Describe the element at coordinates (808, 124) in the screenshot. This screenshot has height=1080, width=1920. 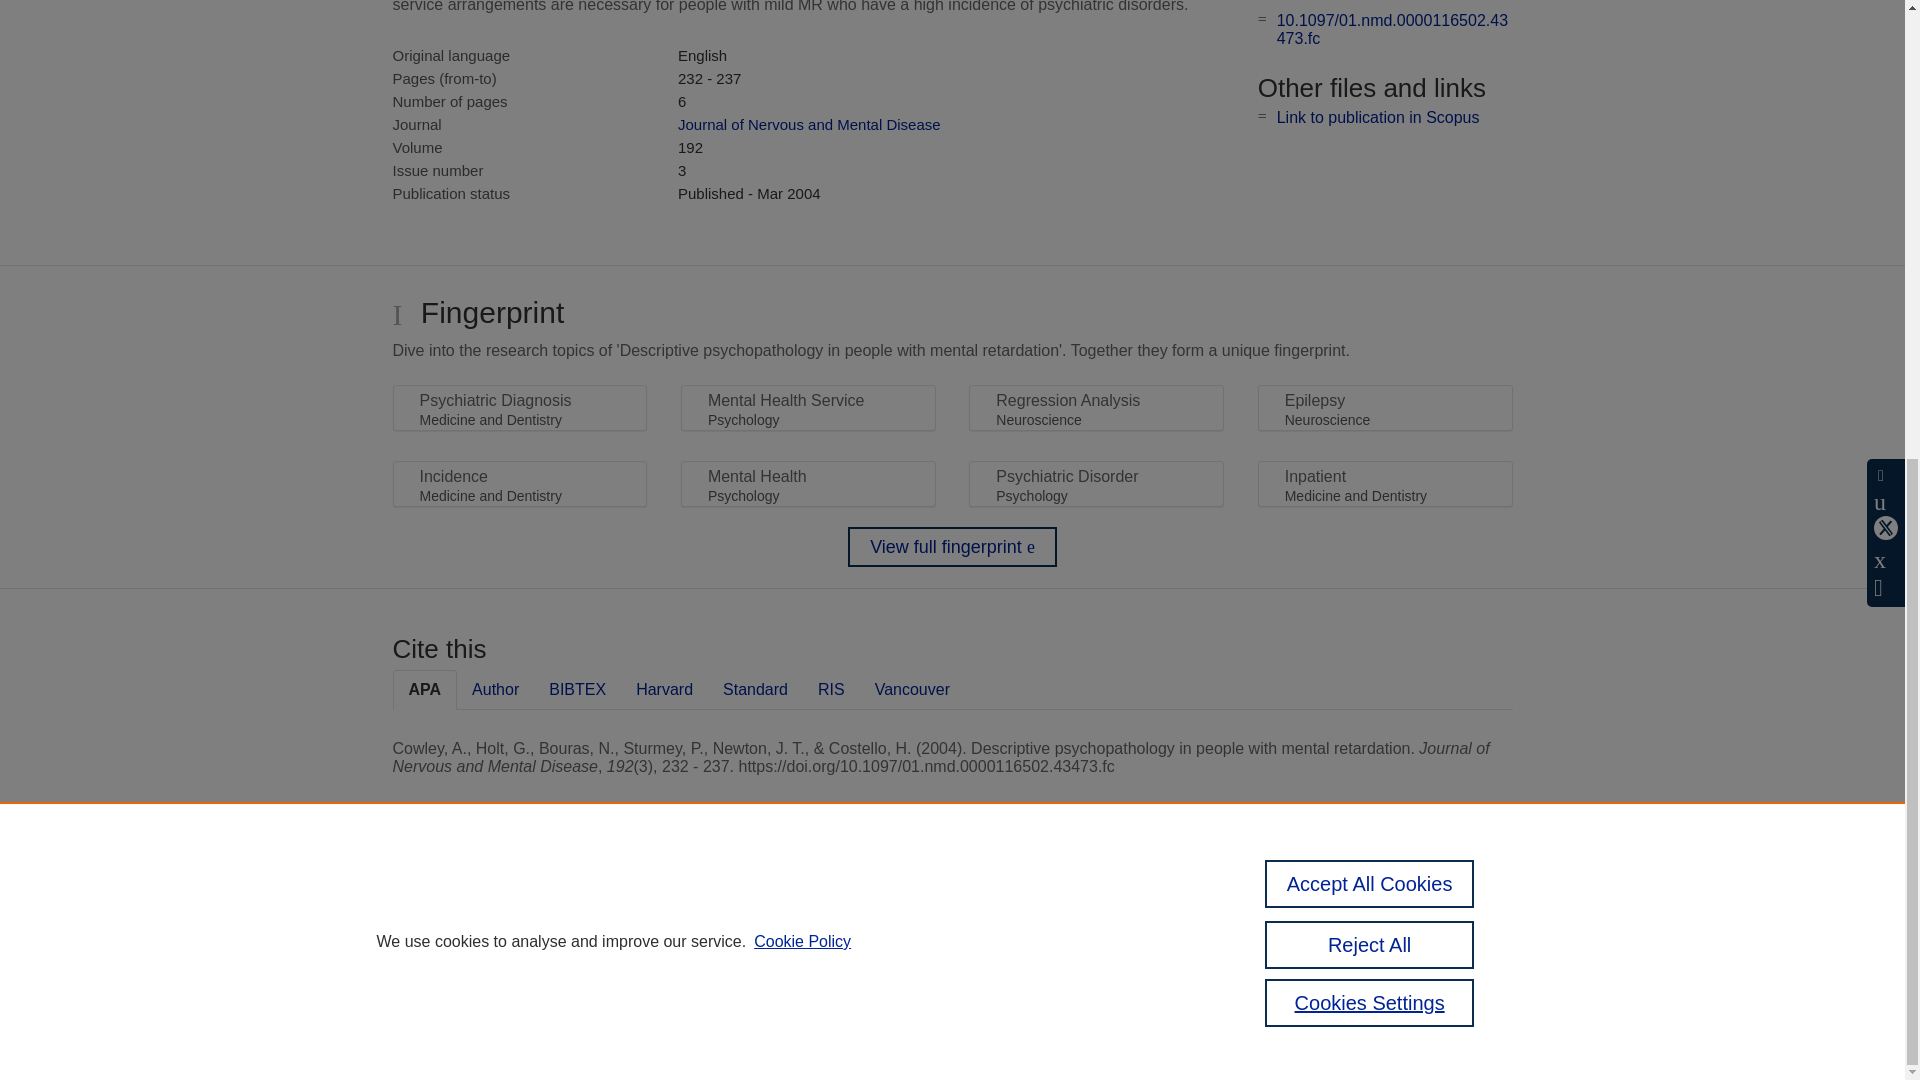
I see `Journal of Nervous and Mental Disease` at that location.